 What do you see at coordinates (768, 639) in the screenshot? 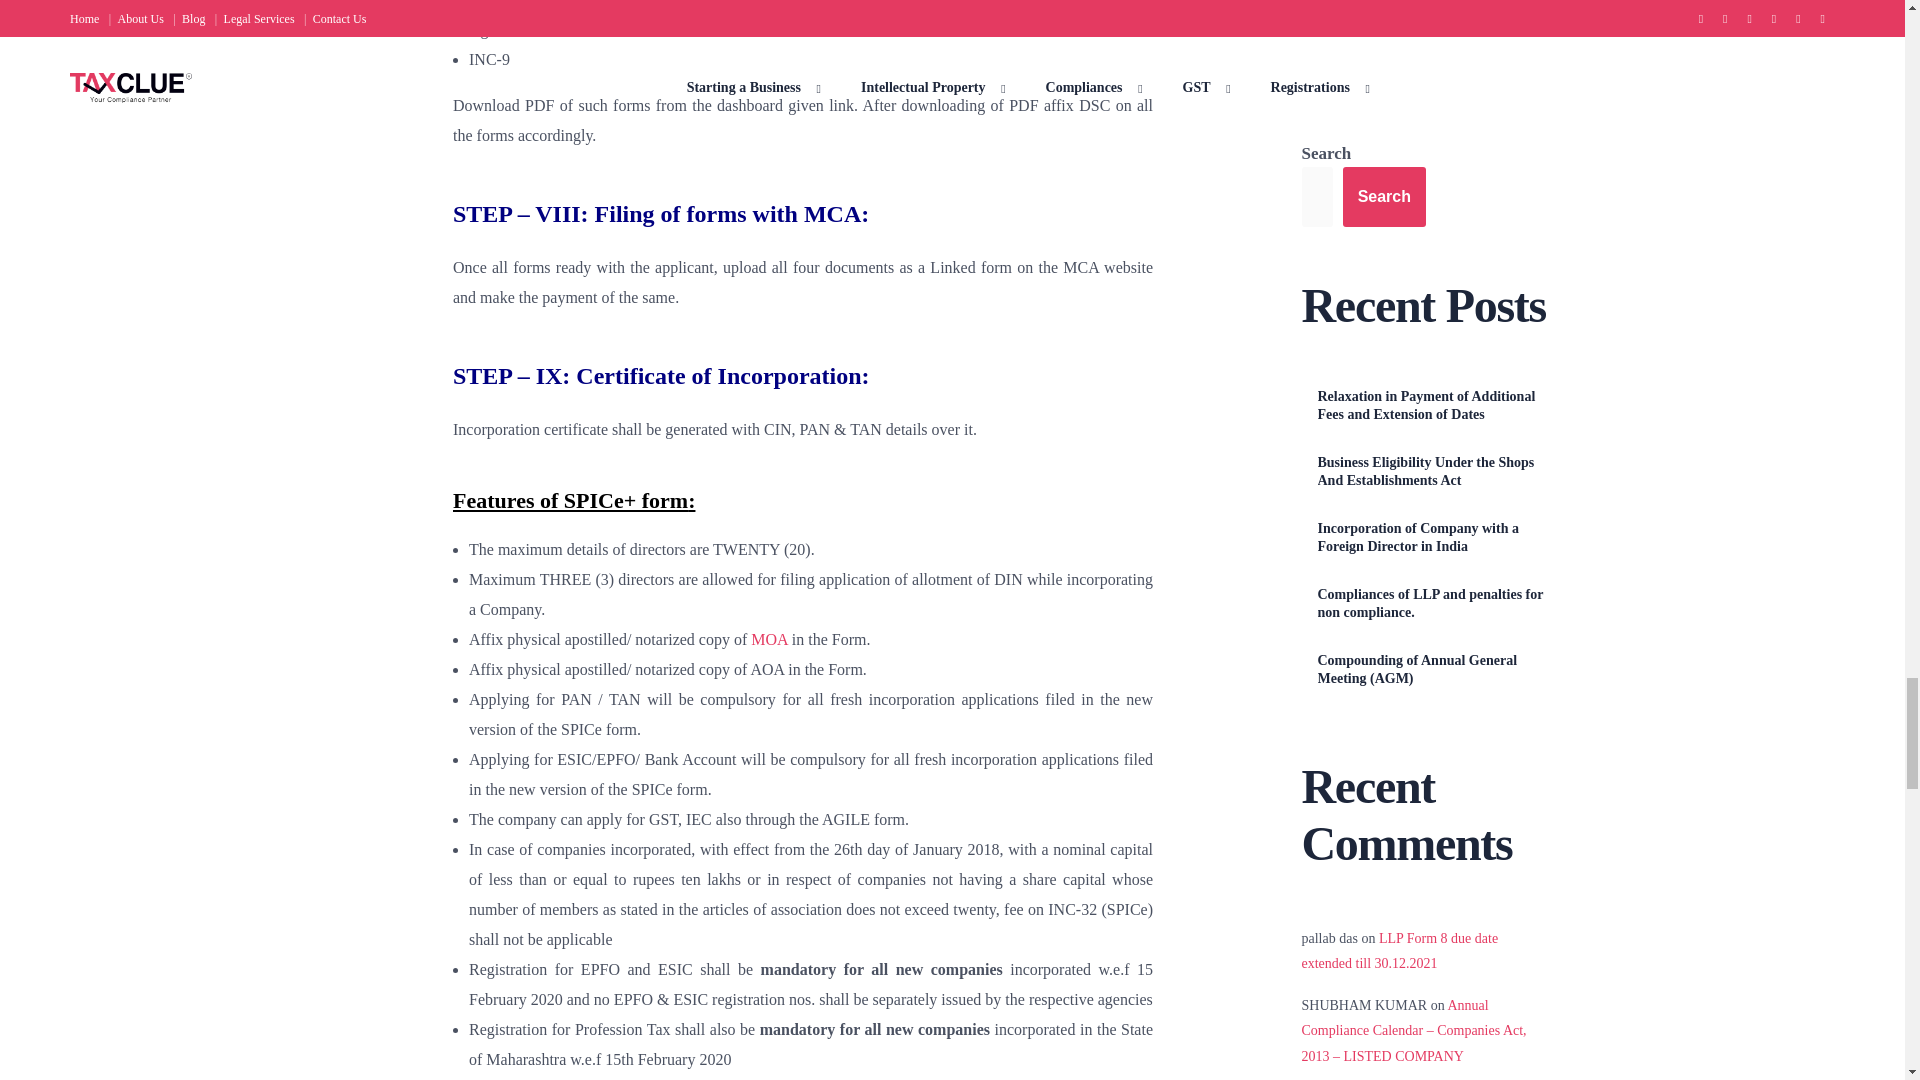
I see `MOA` at bounding box center [768, 639].